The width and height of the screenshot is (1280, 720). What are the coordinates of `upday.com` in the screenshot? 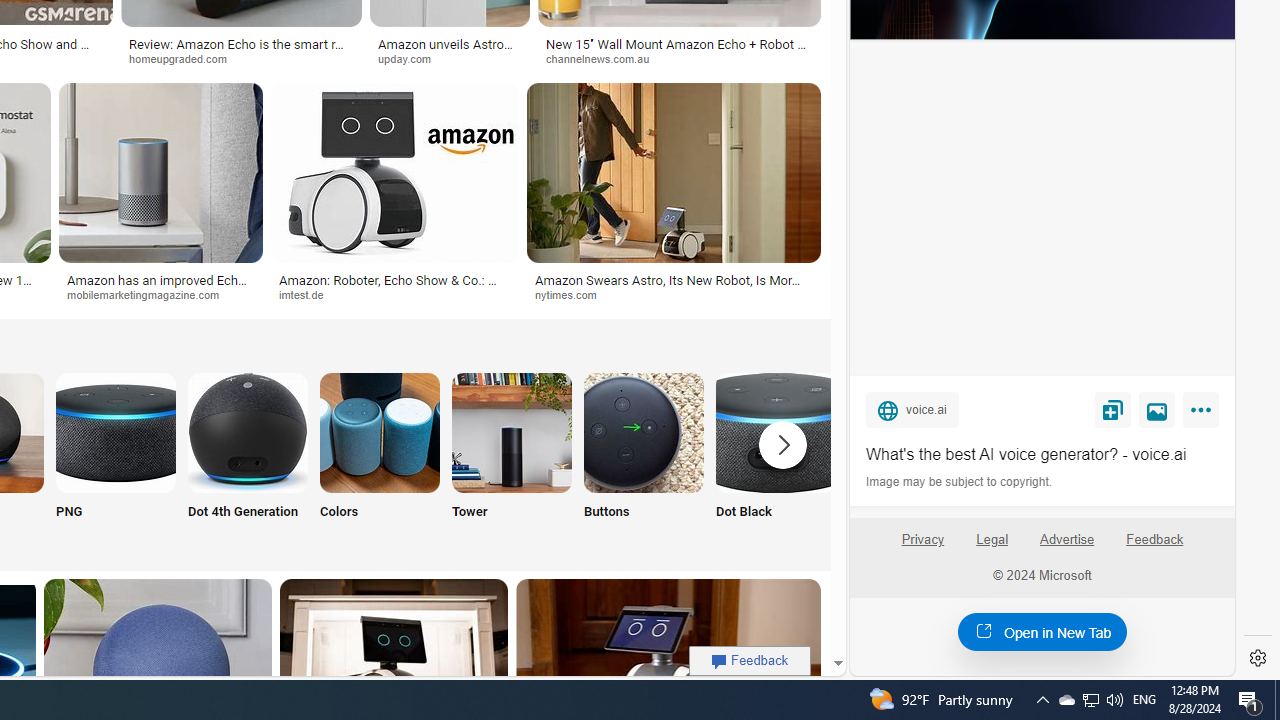 It's located at (450, 58).